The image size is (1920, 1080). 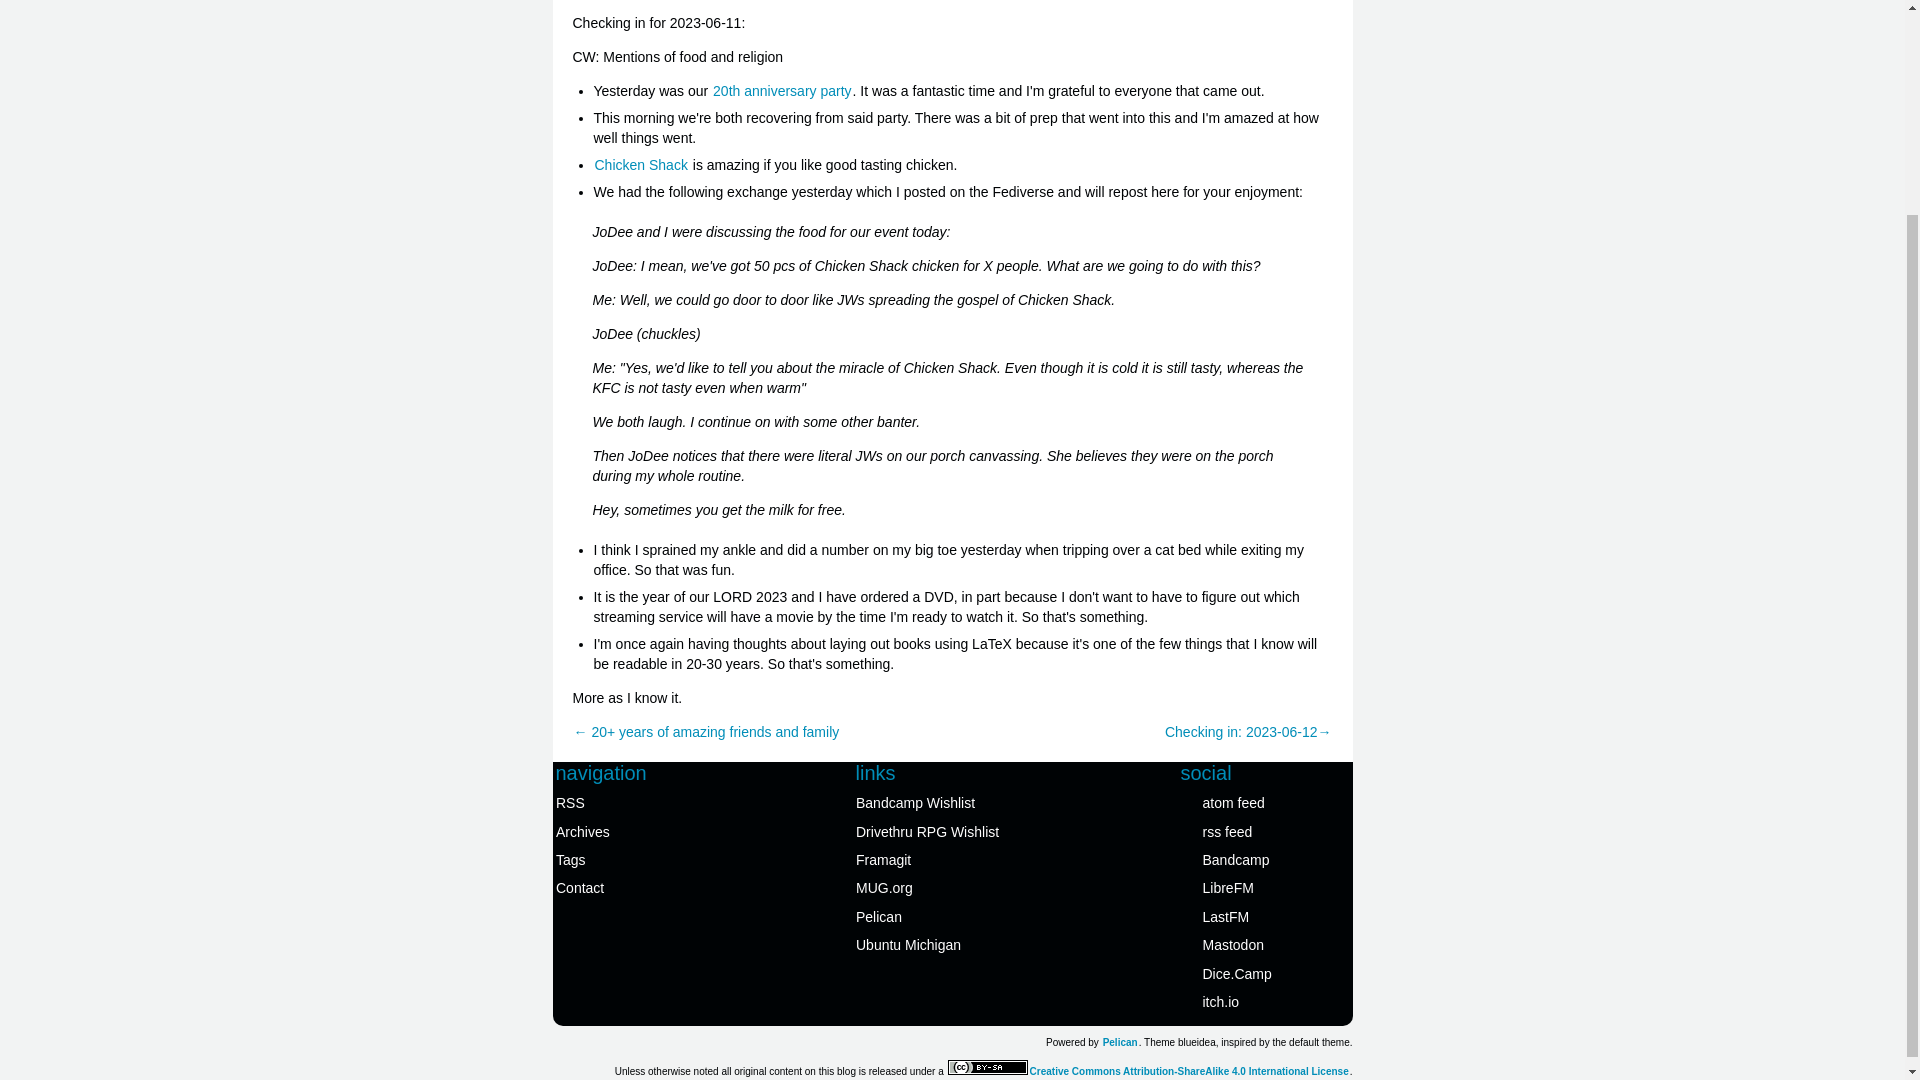 I want to click on Pelican, so click(x=1120, y=1042).